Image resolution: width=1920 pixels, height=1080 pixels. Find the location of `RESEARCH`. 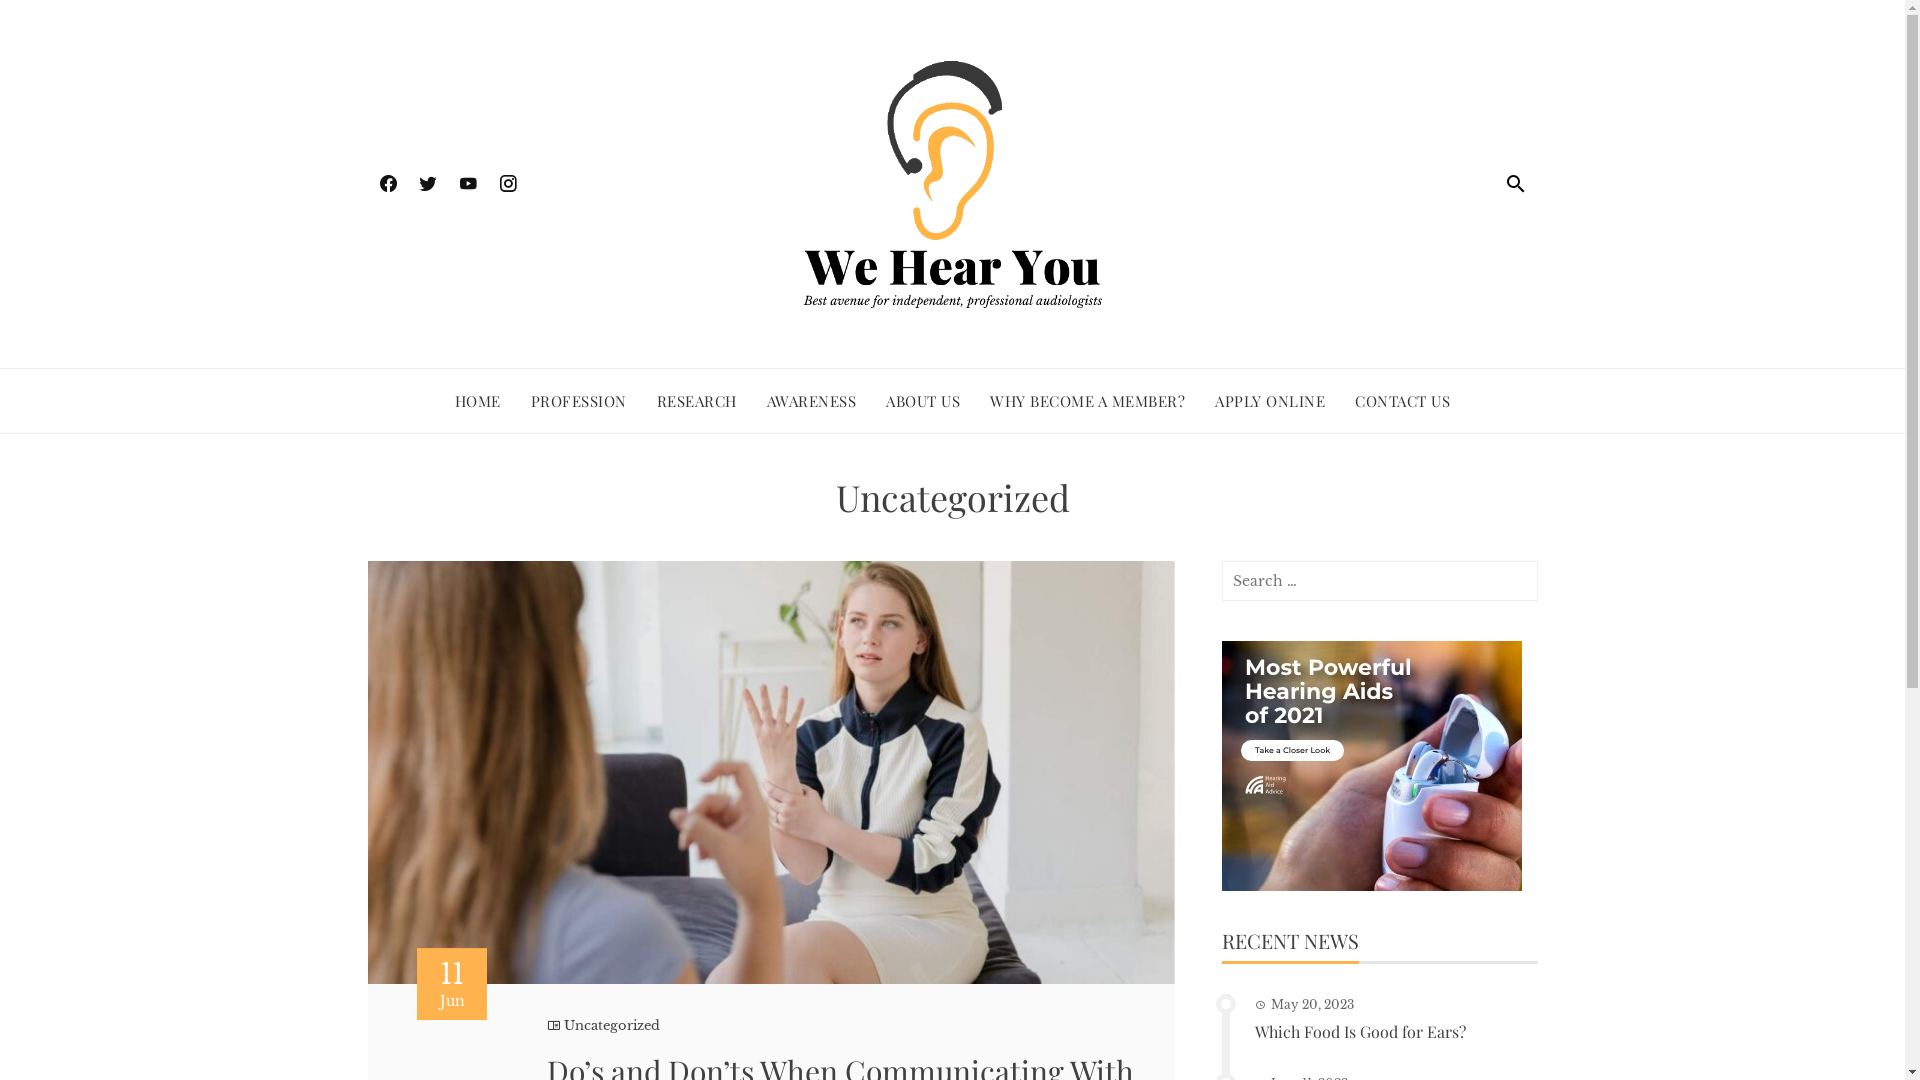

RESEARCH is located at coordinates (697, 400).